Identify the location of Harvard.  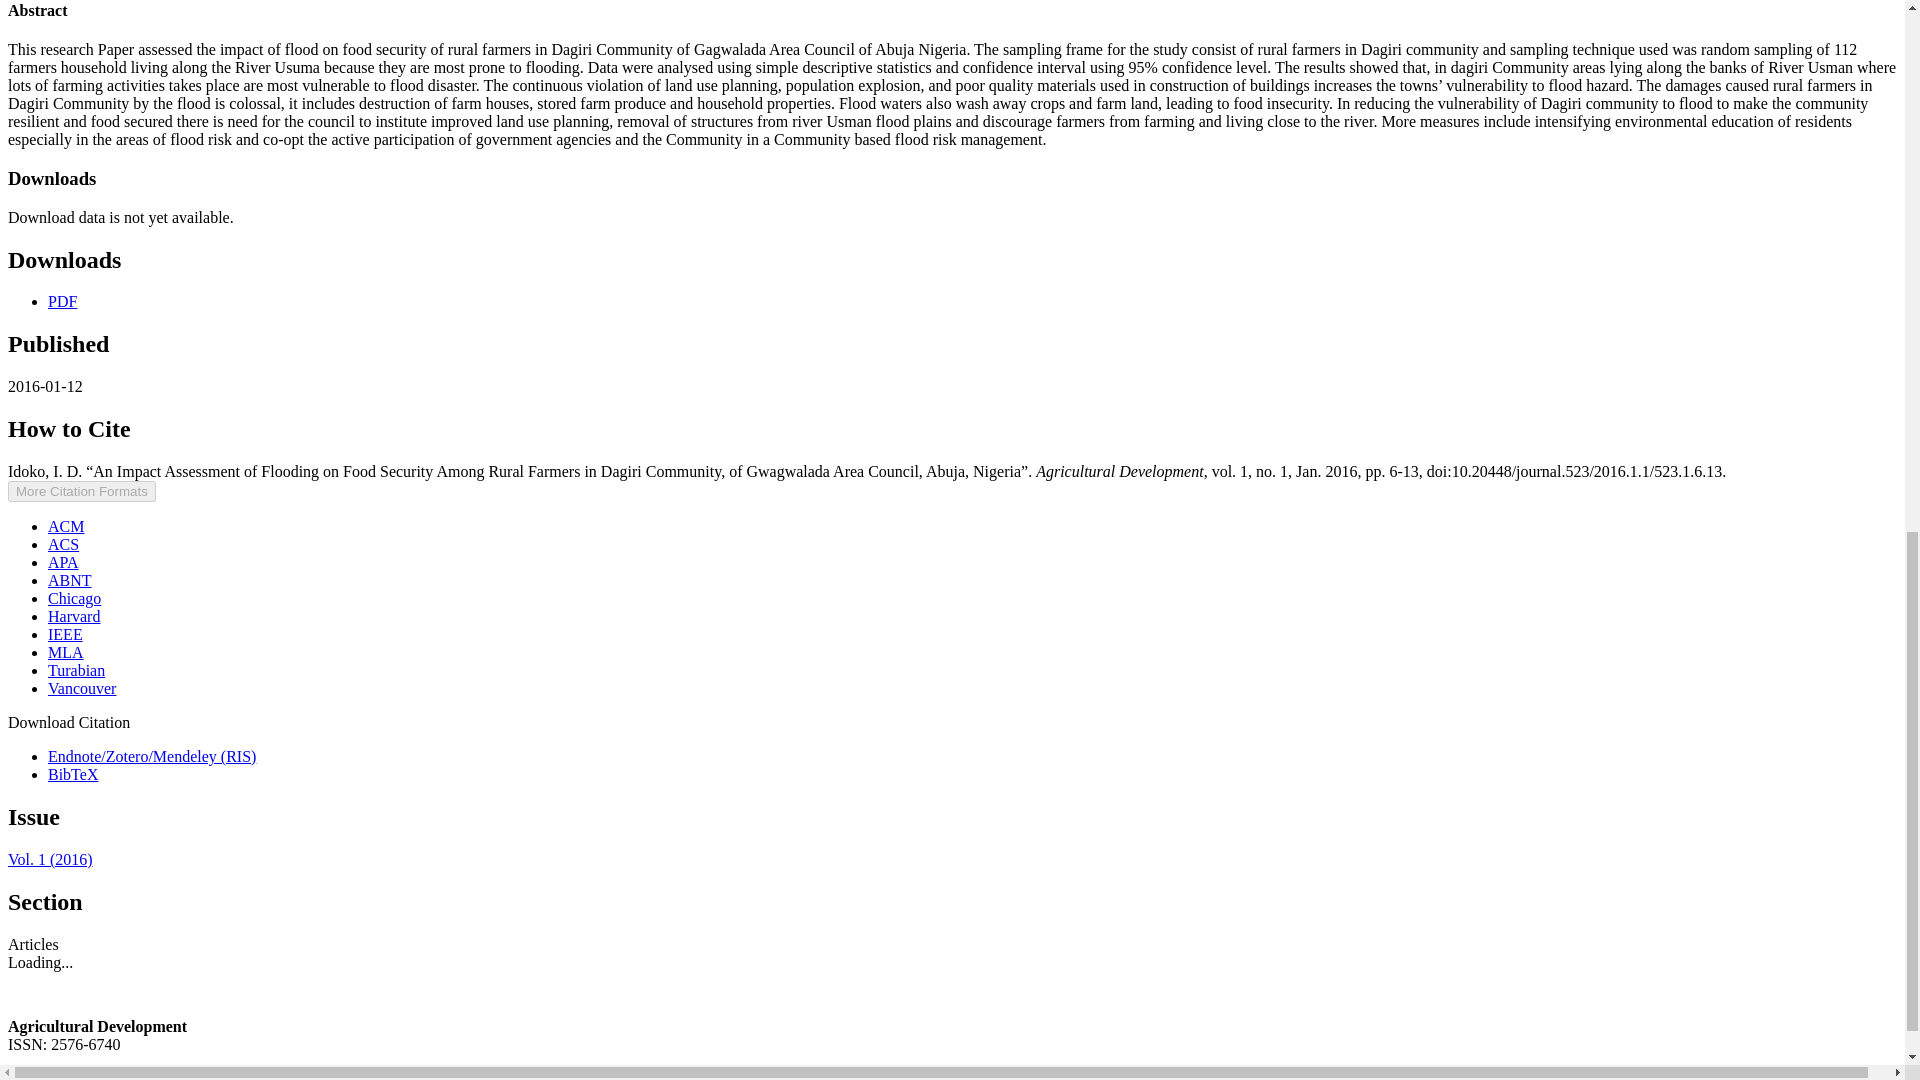
(74, 616).